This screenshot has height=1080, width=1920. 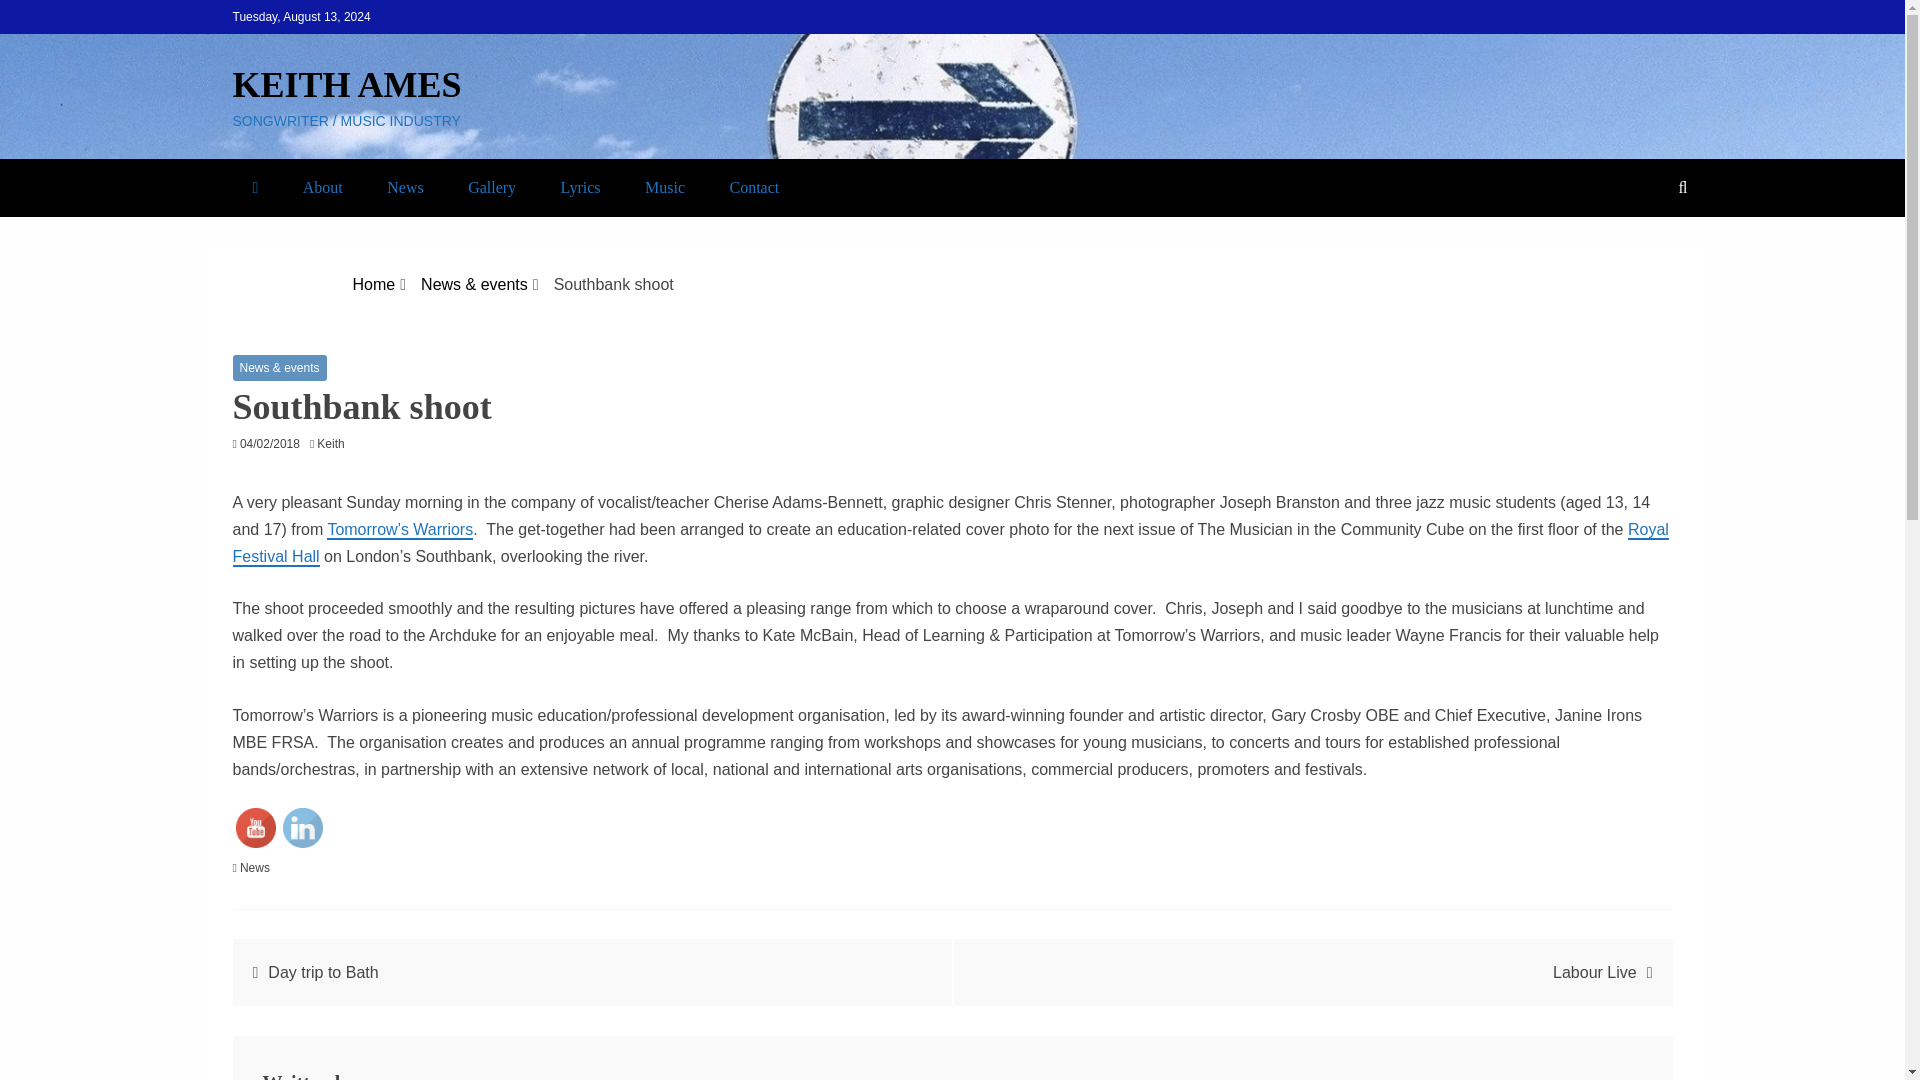 What do you see at coordinates (256, 827) in the screenshot?
I see `Youtube` at bounding box center [256, 827].